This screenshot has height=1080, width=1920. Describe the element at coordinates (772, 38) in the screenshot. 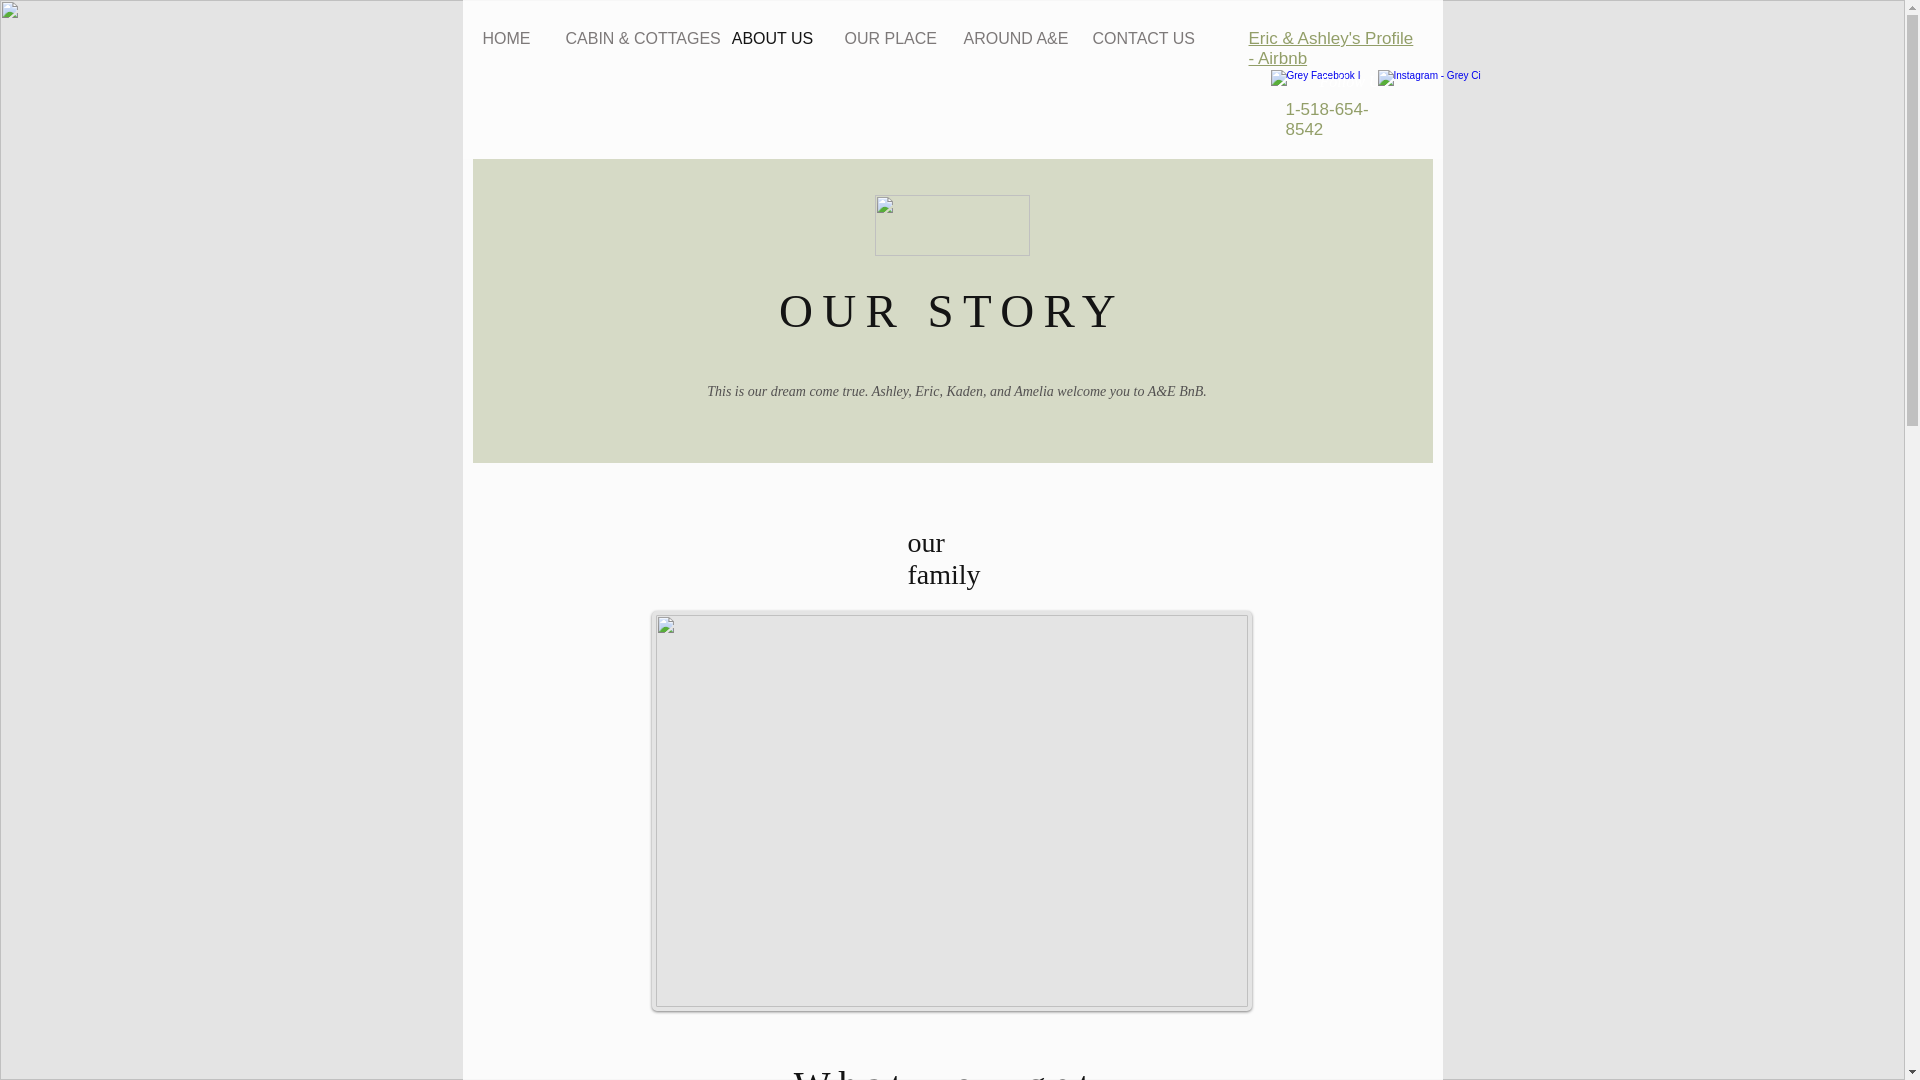

I see `ABOUT US` at that location.